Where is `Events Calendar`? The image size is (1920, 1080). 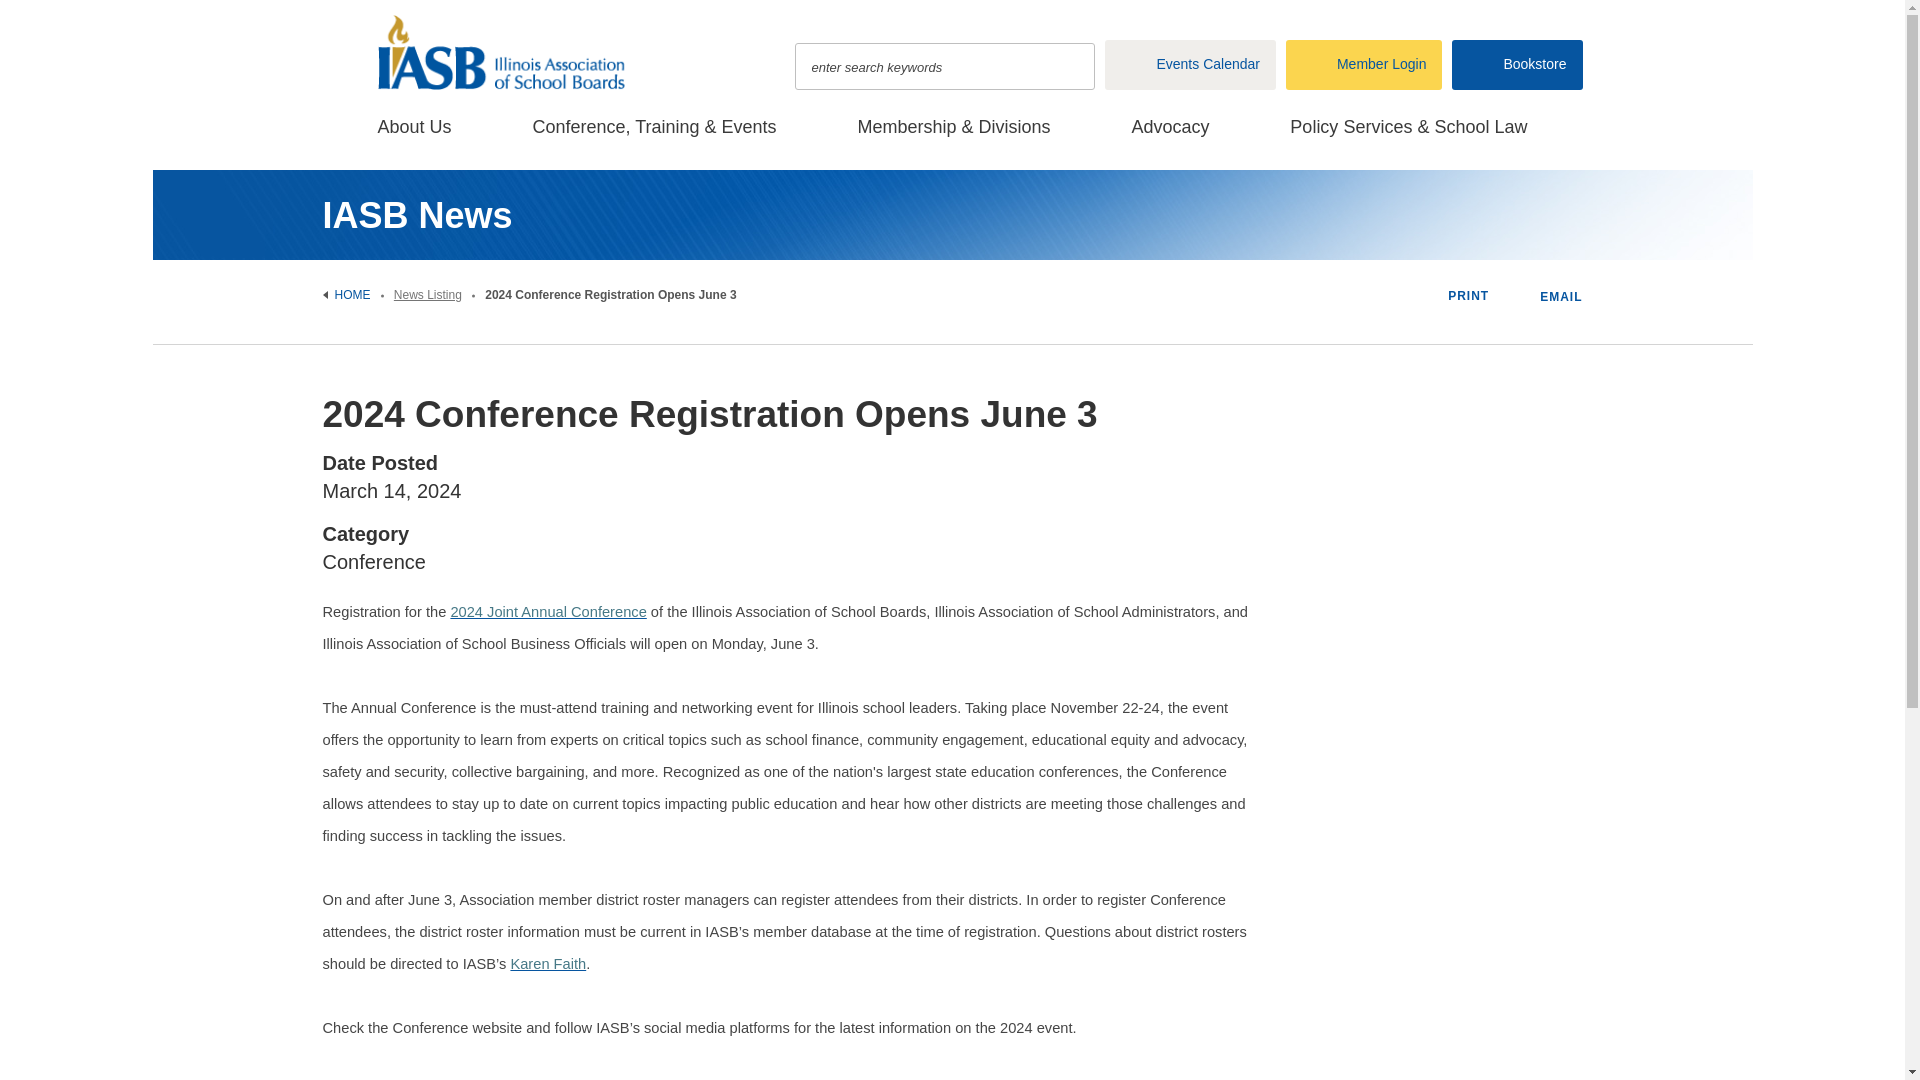
Events Calendar is located at coordinates (1190, 64).